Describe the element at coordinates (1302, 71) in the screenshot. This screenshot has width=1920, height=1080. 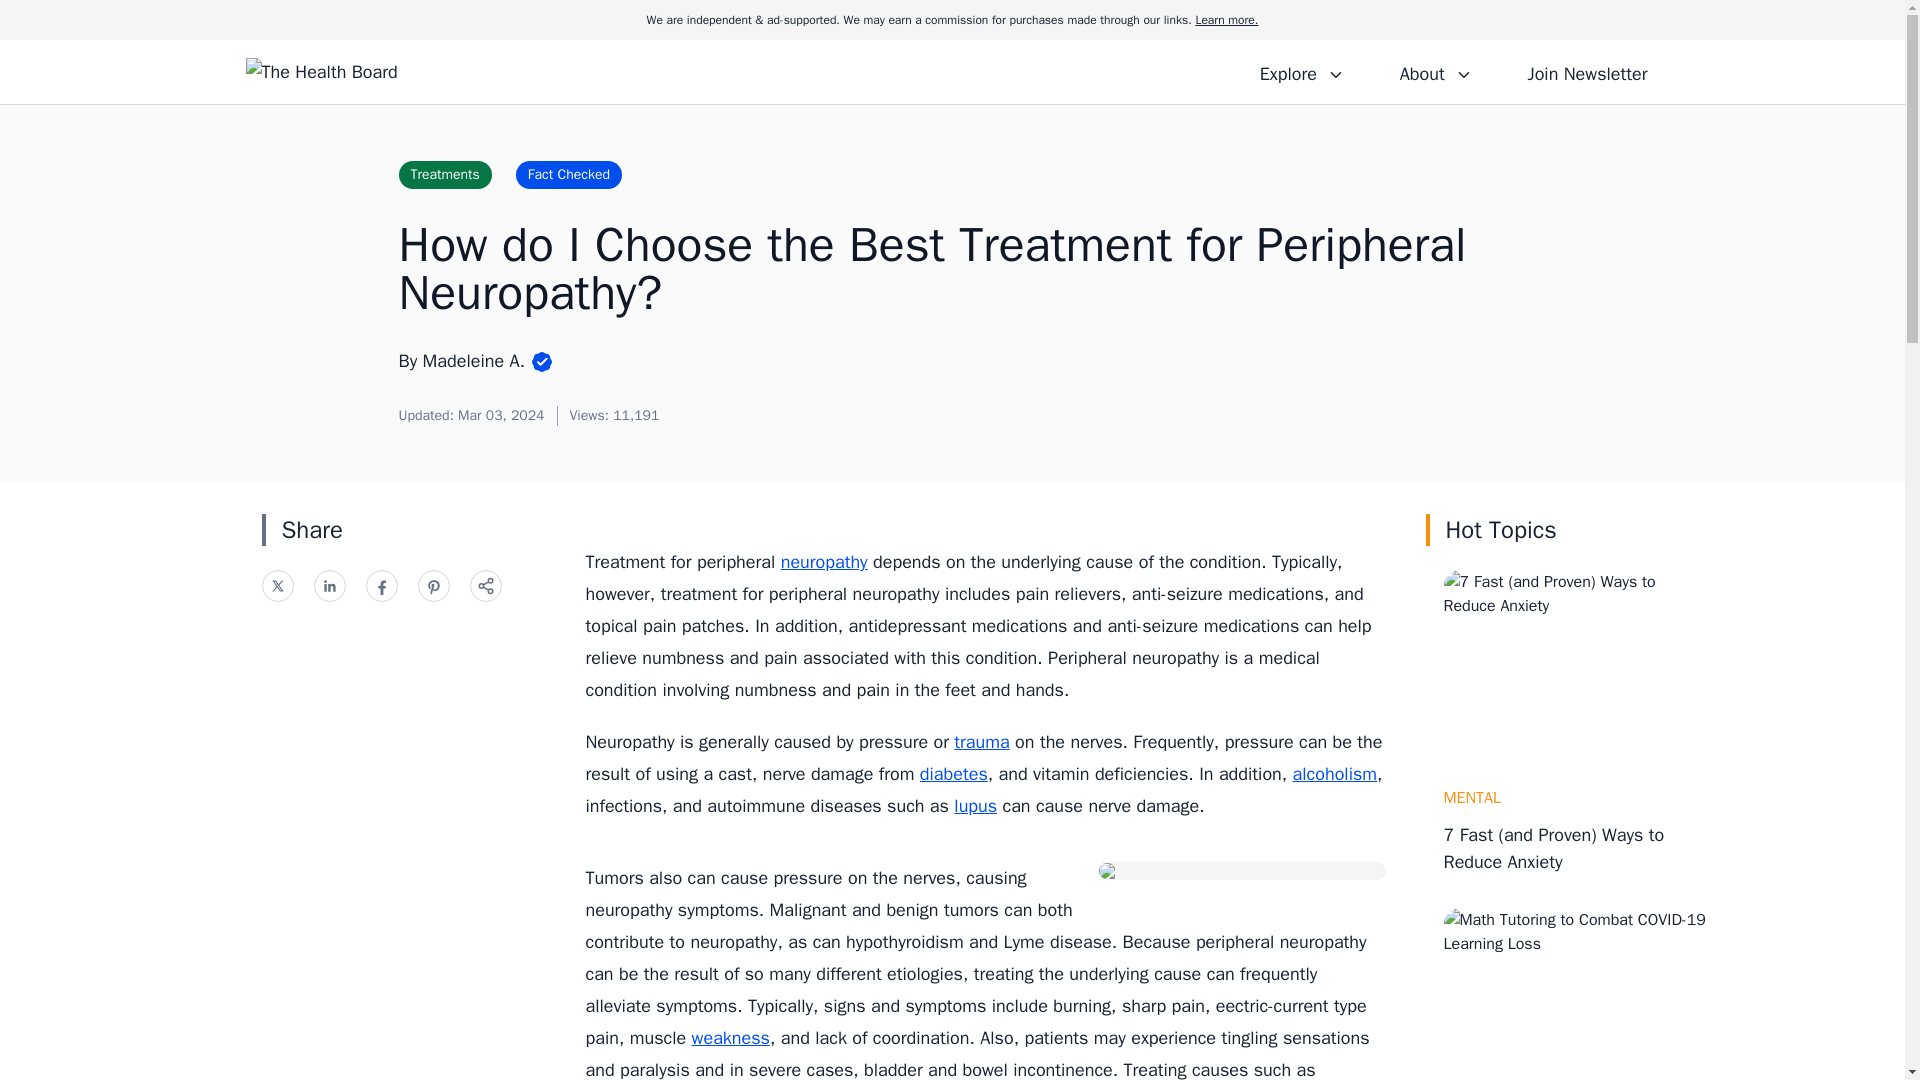
I see `Explore` at that location.